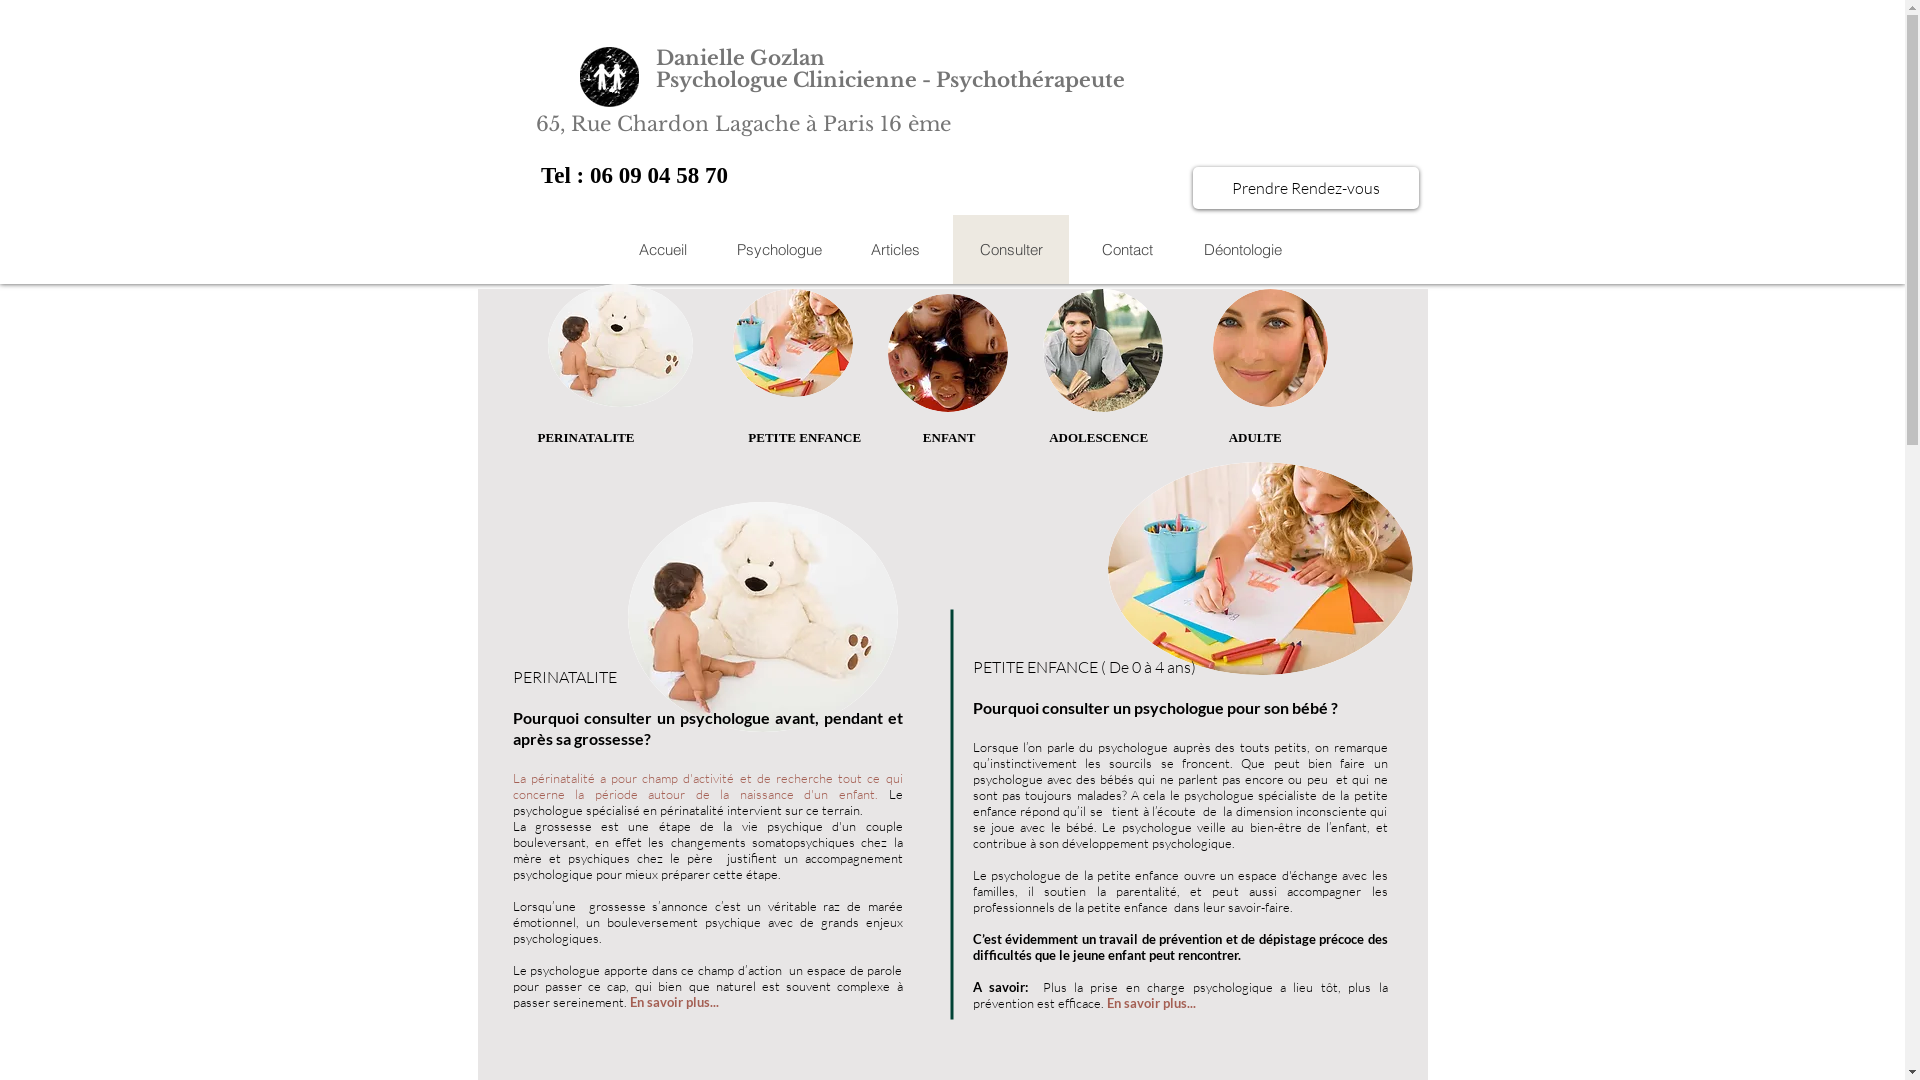 This screenshot has height=1080, width=1920. Describe the element at coordinates (808, 438) in the screenshot. I see `PETITE ENFANCE  ` at that location.